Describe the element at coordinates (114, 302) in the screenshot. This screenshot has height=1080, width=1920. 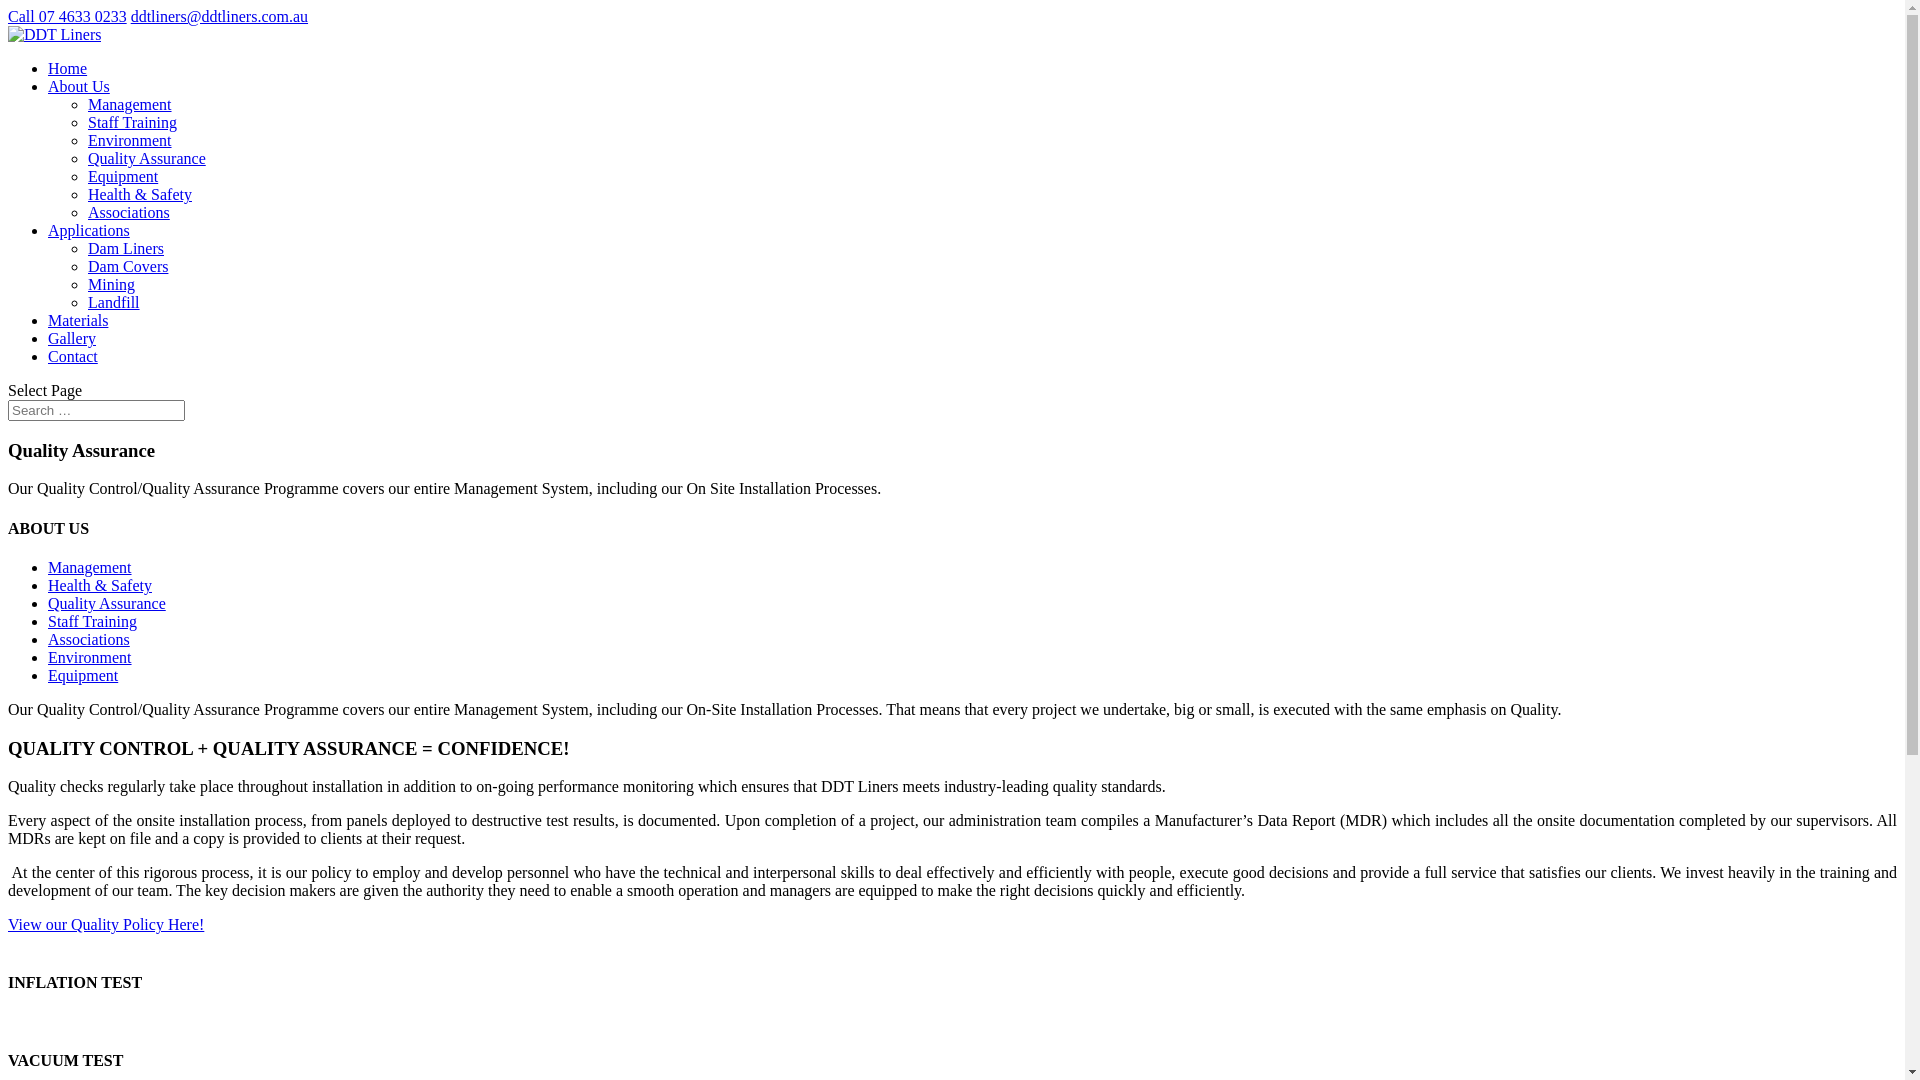
I see `Landfill` at that location.